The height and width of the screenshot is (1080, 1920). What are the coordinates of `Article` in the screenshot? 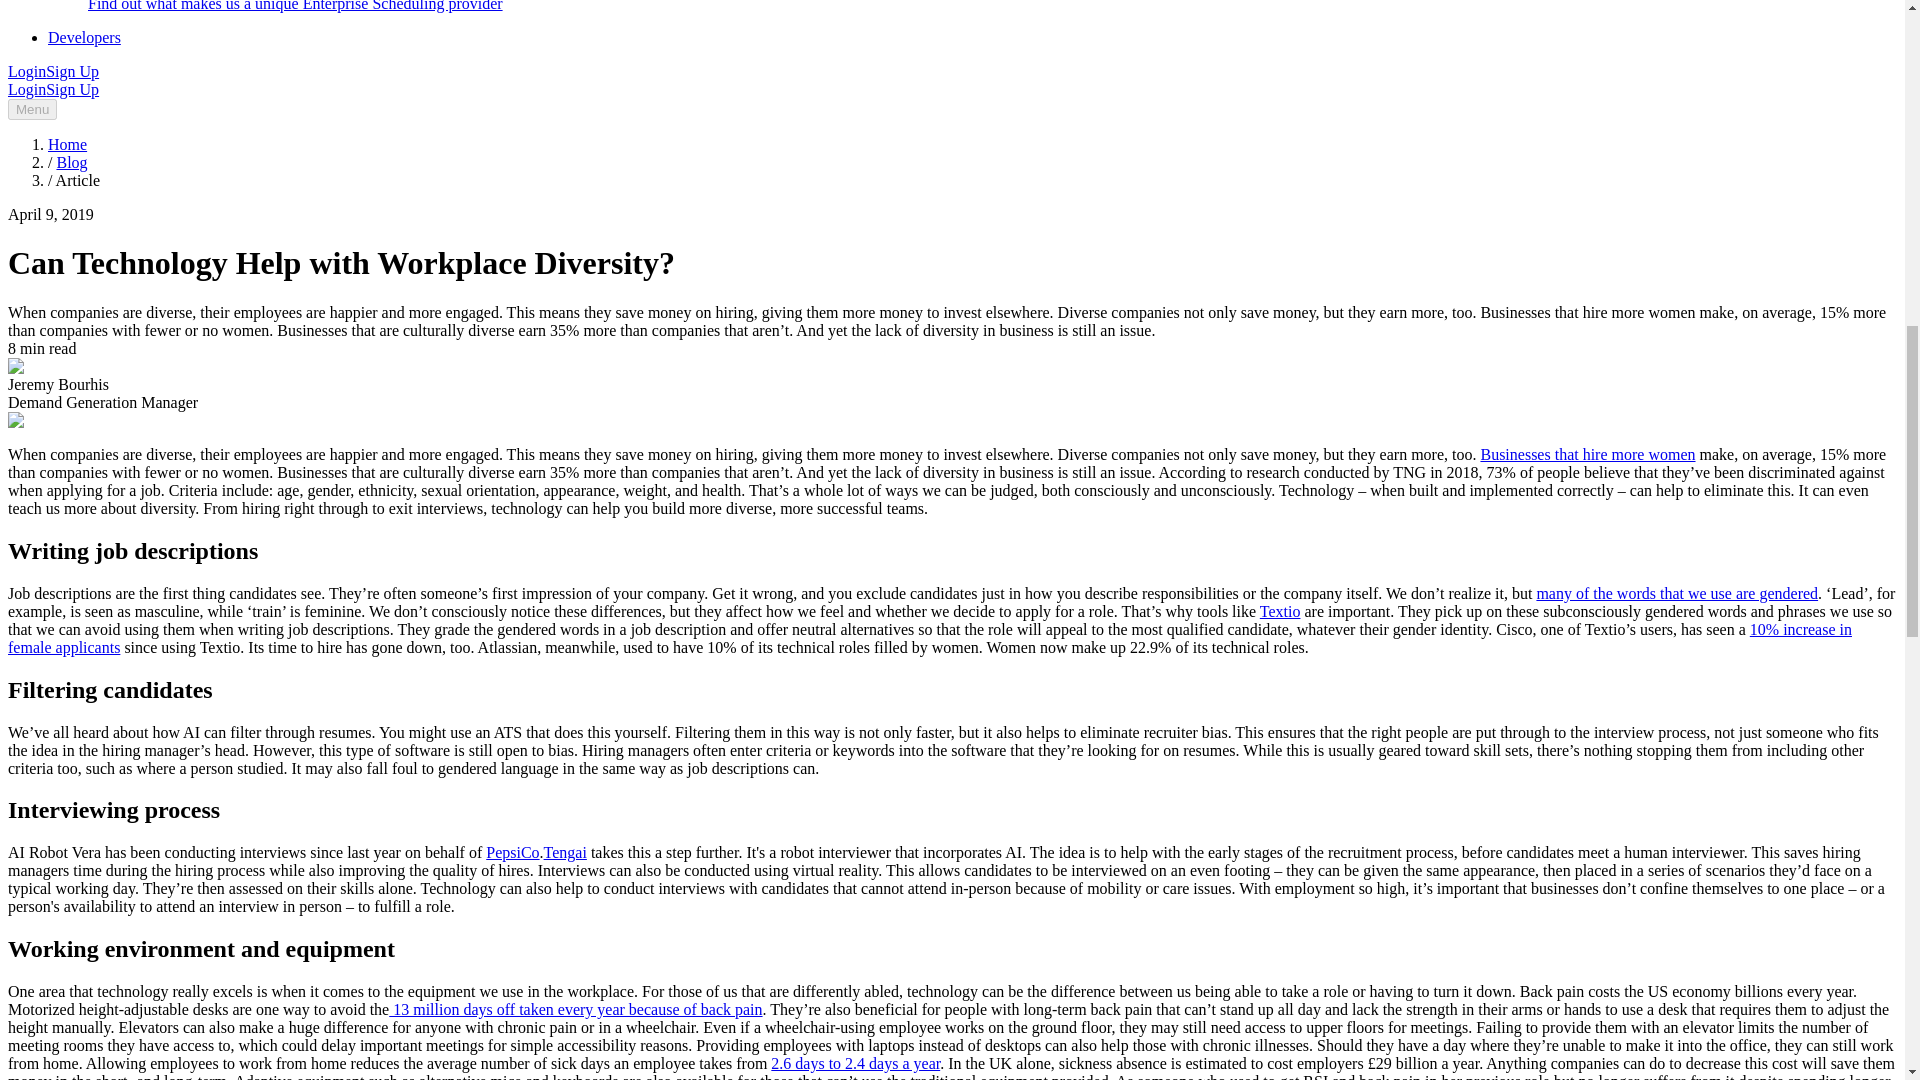 It's located at (77, 180).